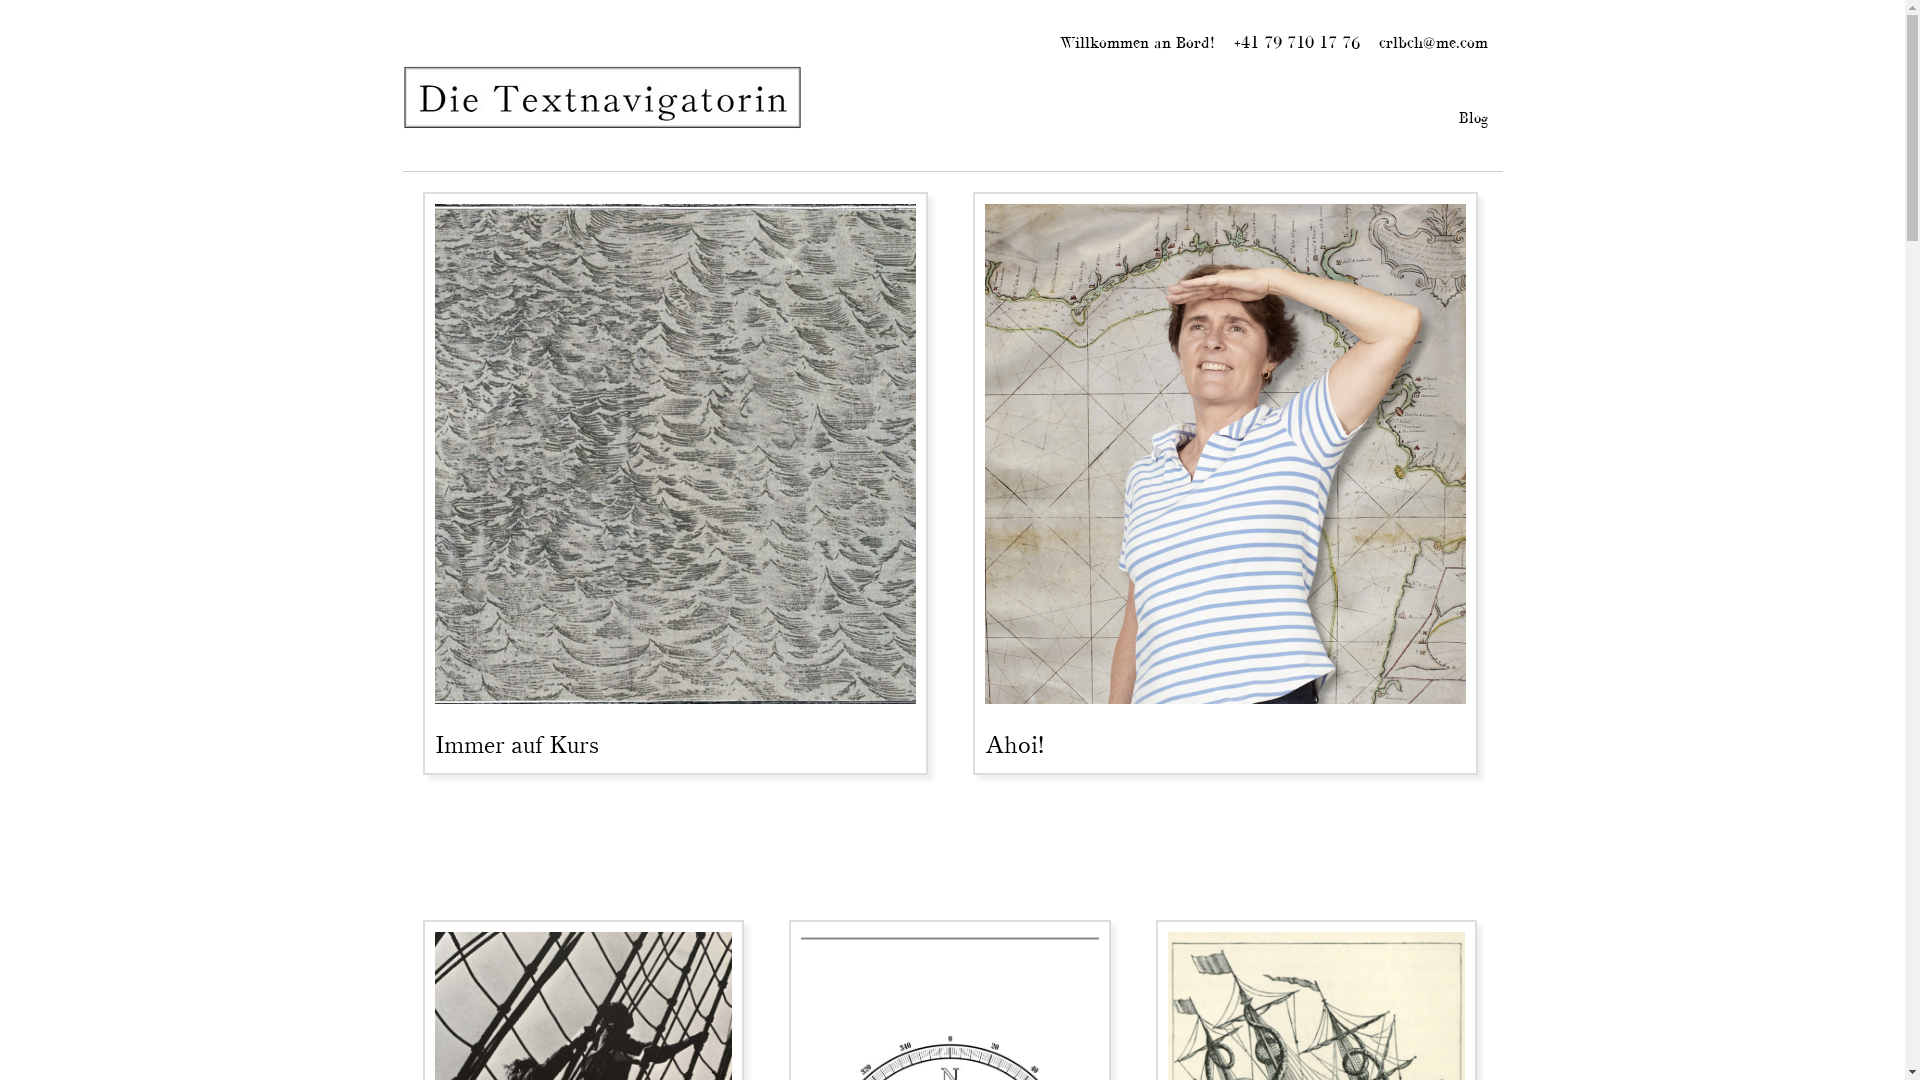  Describe the element at coordinates (602, 98) in the screenshot. I see `Logo_Textnavigatorin_400x66` at that location.